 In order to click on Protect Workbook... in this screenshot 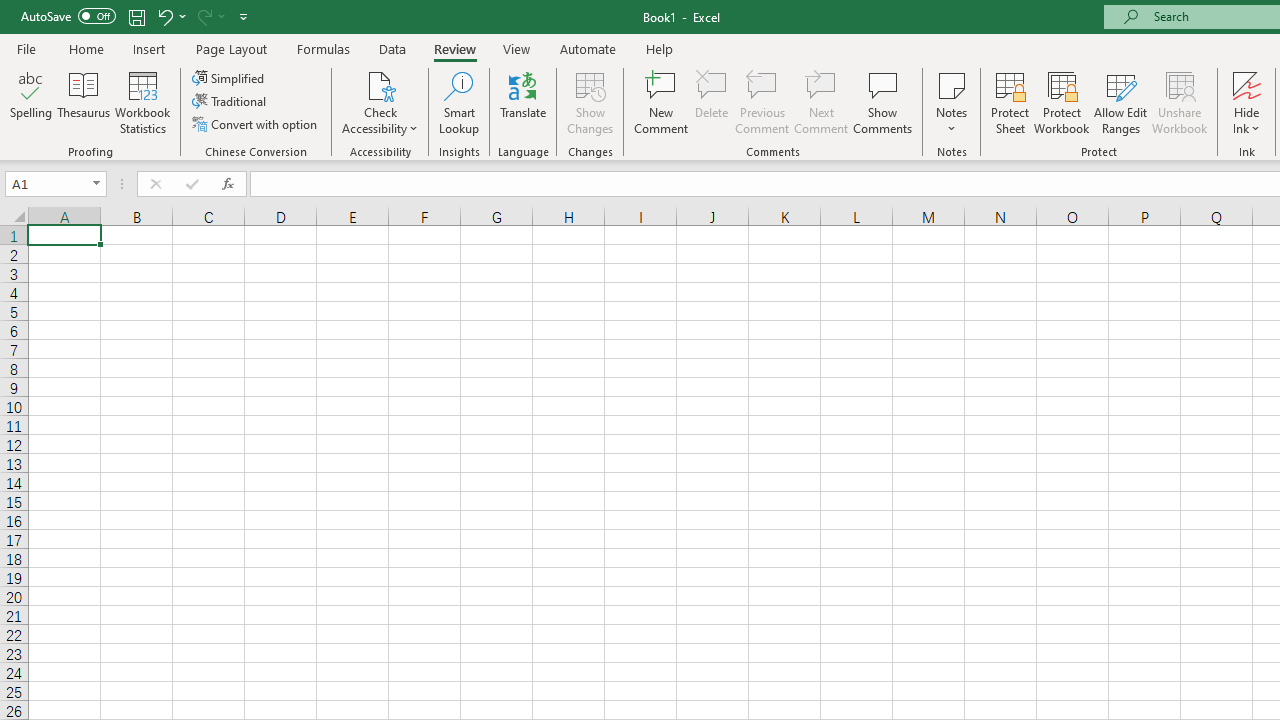, I will do `click(1061, 102)`.